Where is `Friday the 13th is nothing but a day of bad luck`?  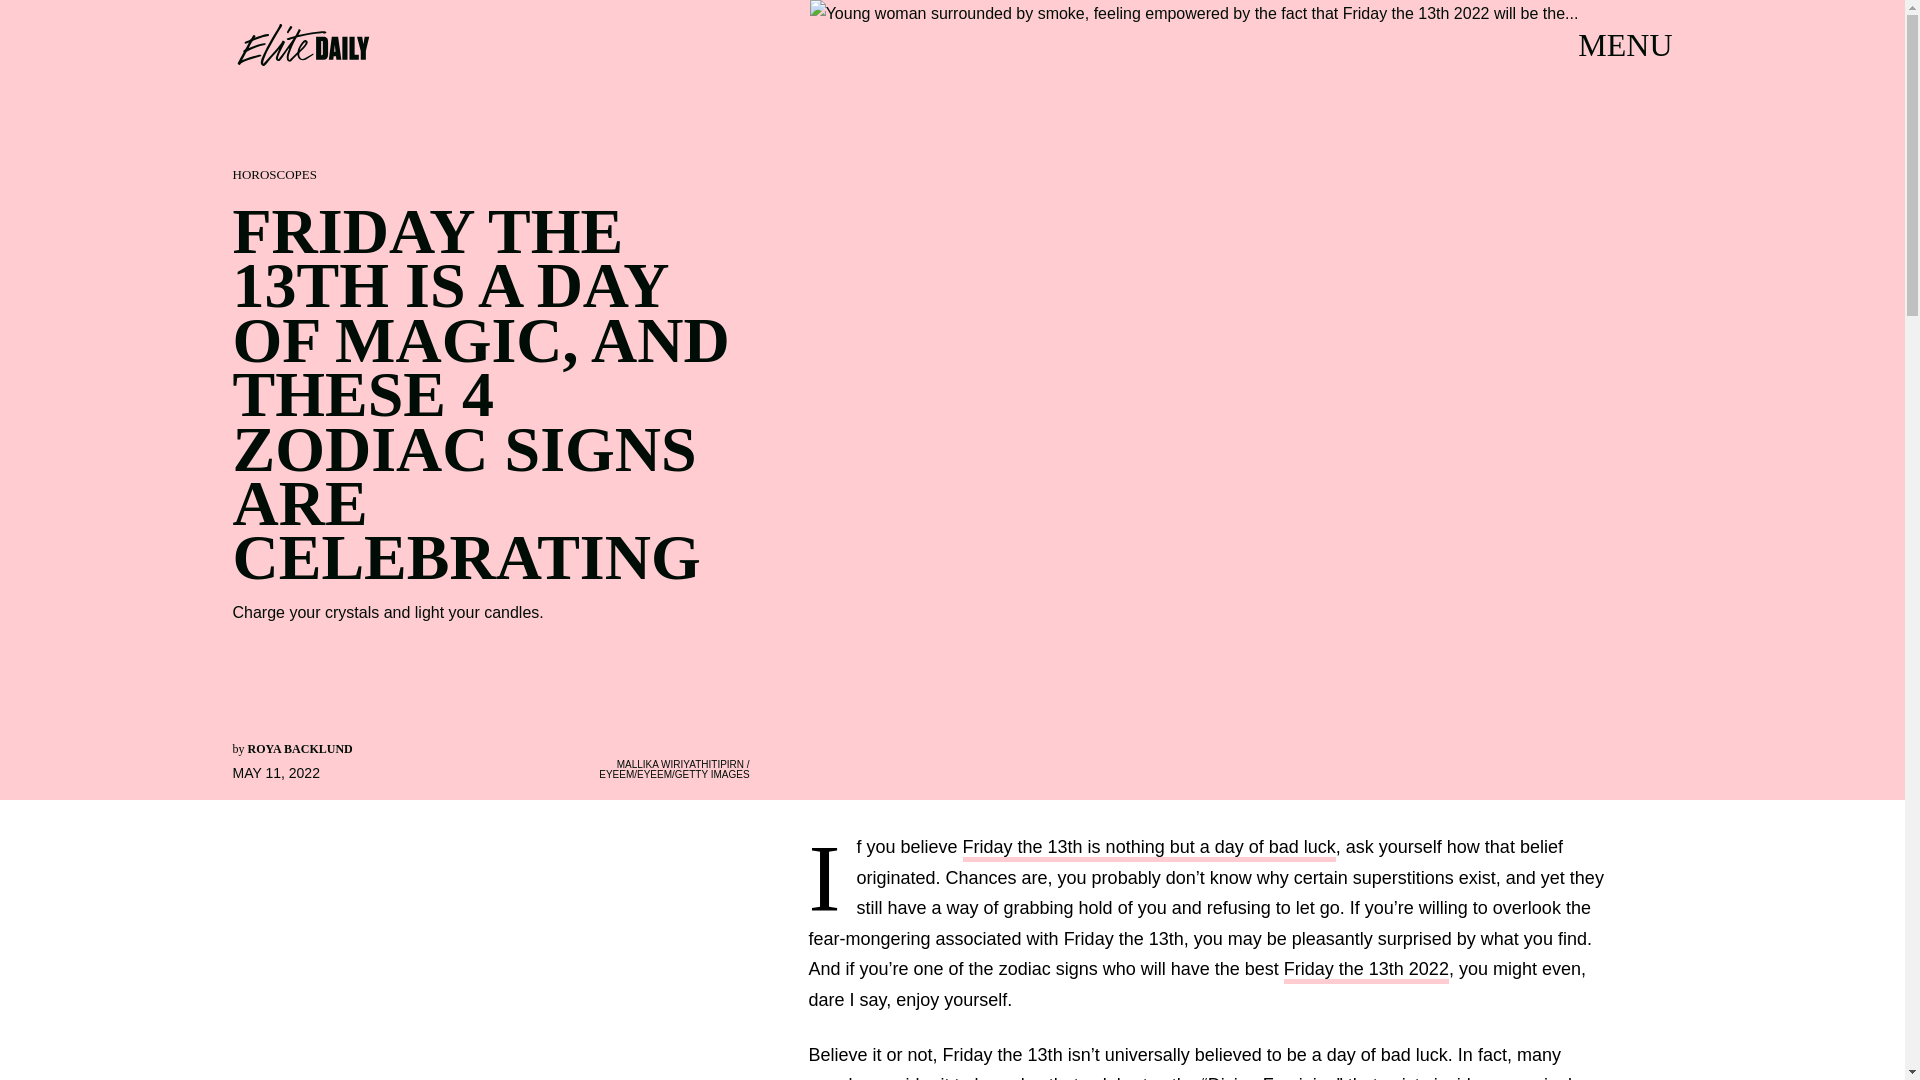
Friday the 13th is nothing but a day of bad luck is located at coordinates (1150, 849).